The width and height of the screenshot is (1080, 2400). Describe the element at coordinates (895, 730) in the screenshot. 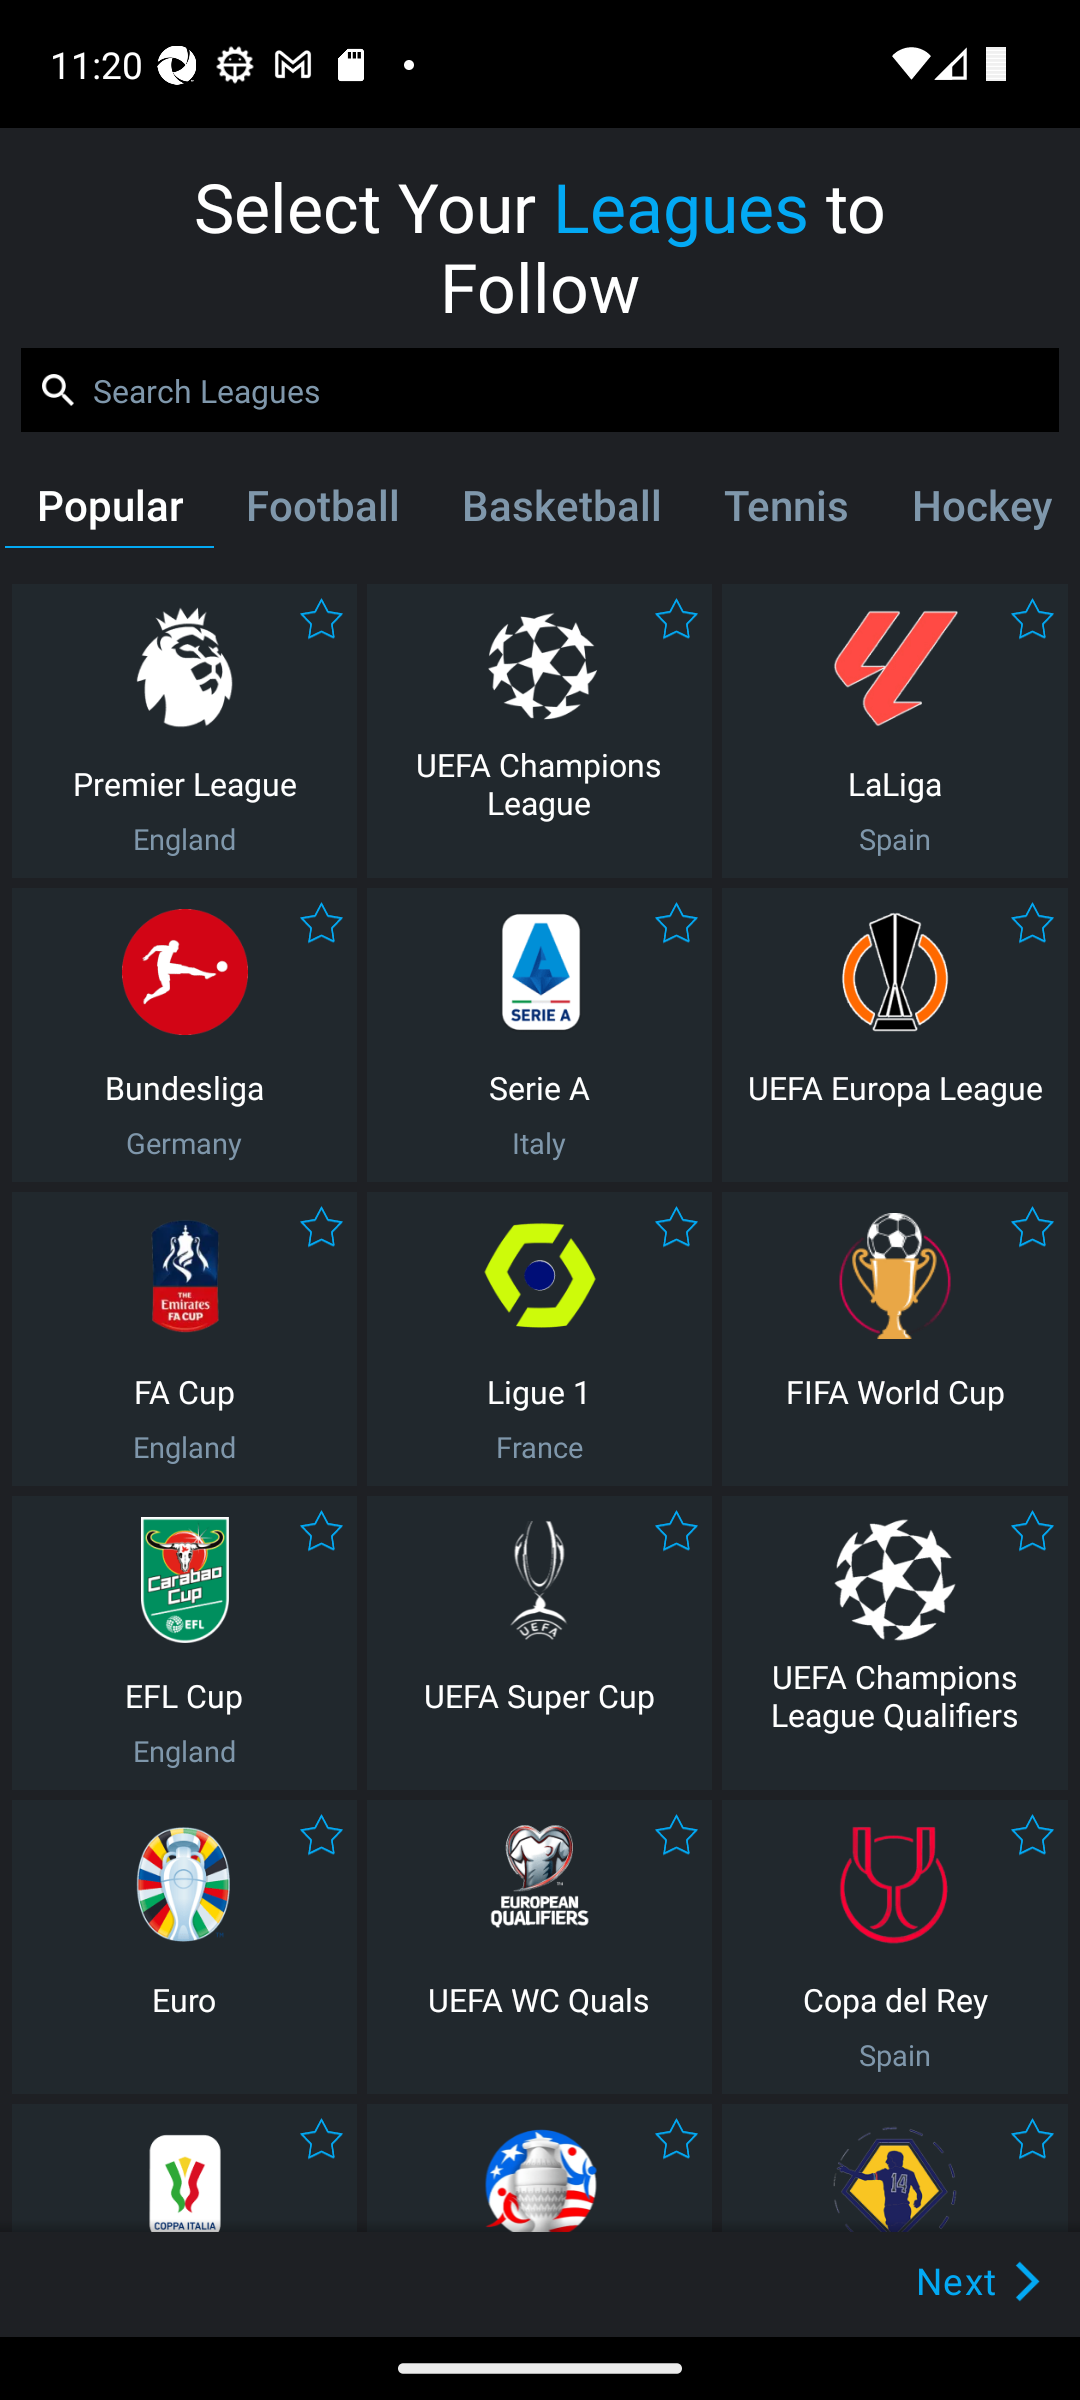

I see `LaLiga Spain` at that location.